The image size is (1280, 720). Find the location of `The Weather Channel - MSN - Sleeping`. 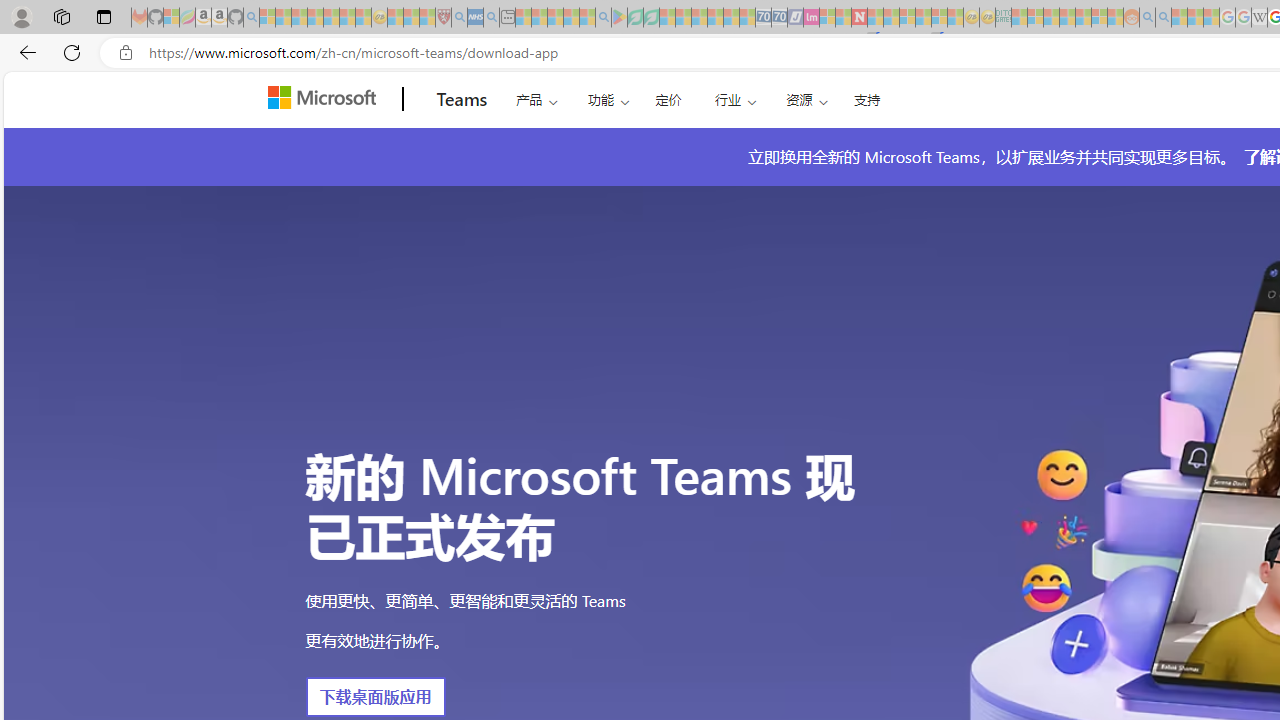

The Weather Channel - MSN - Sleeping is located at coordinates (299, 18).